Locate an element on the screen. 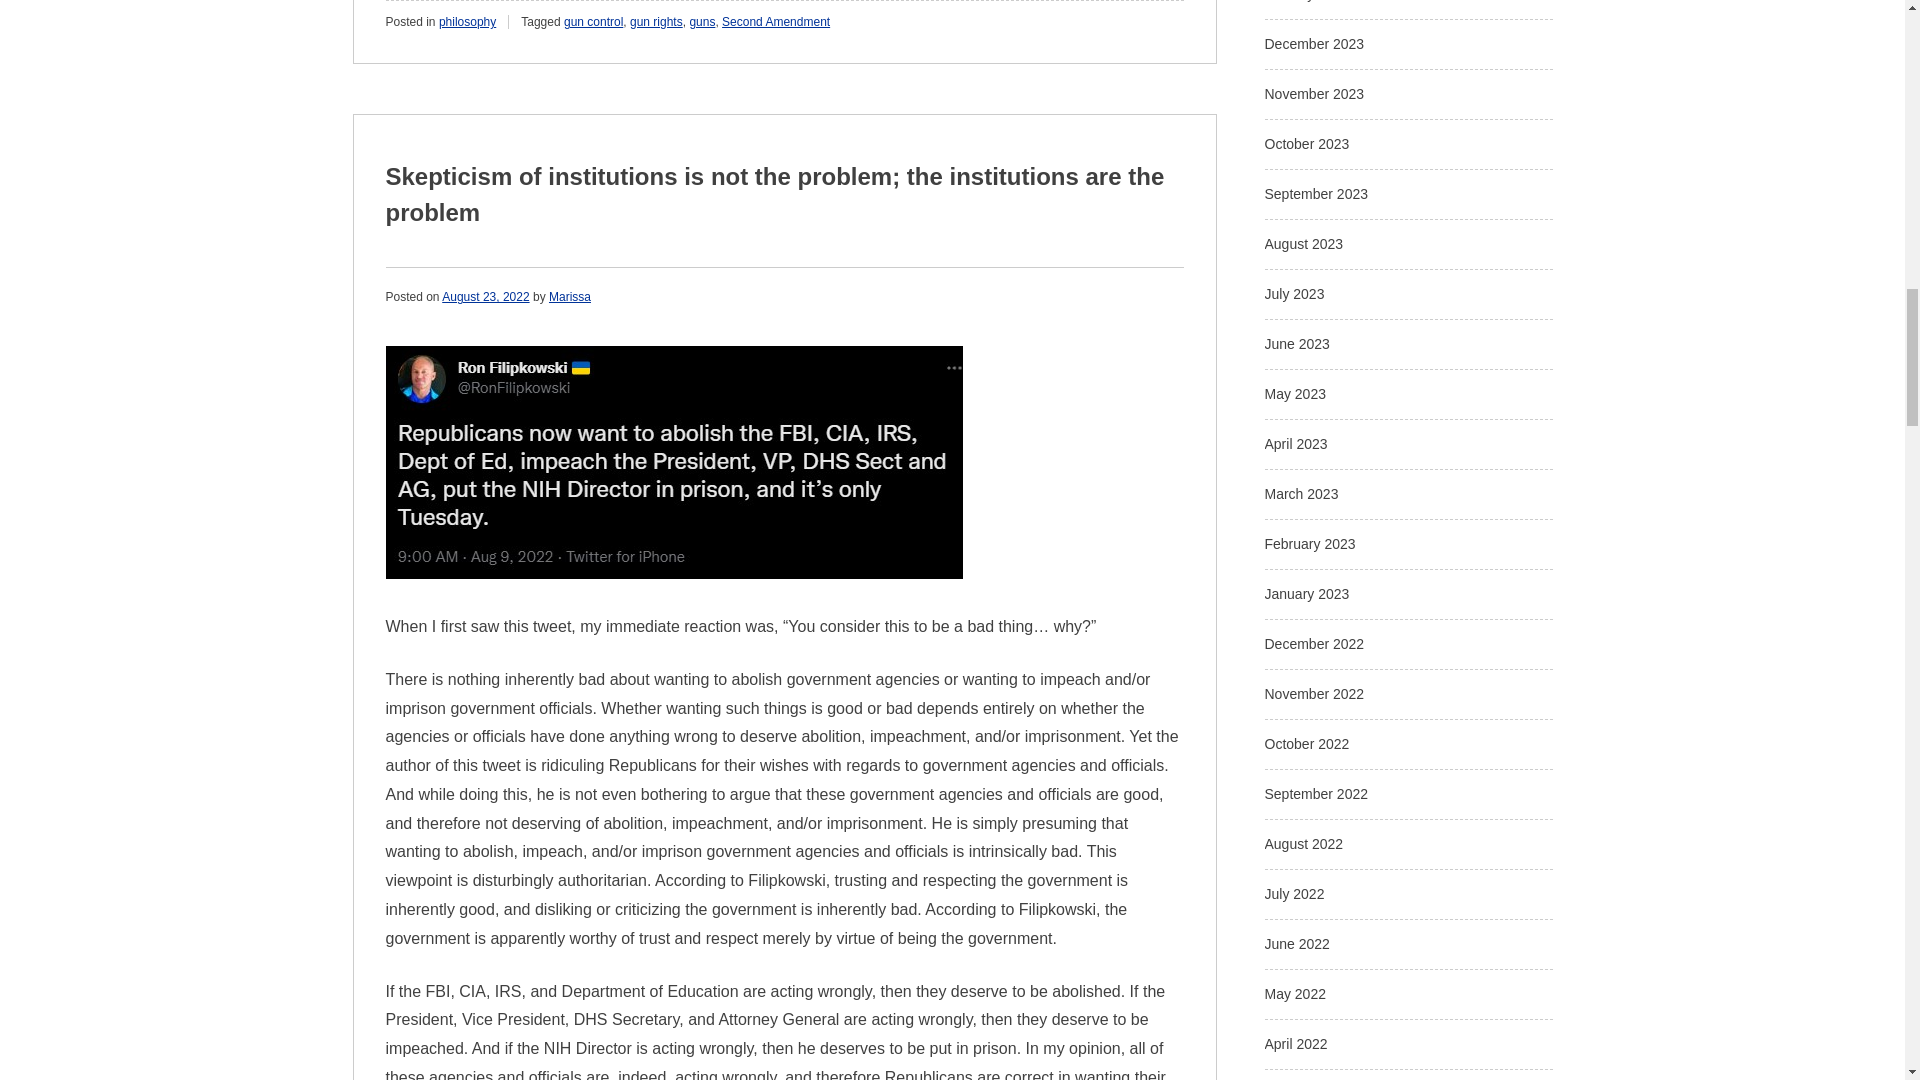  Marissa is located at coordinates (570, 296).